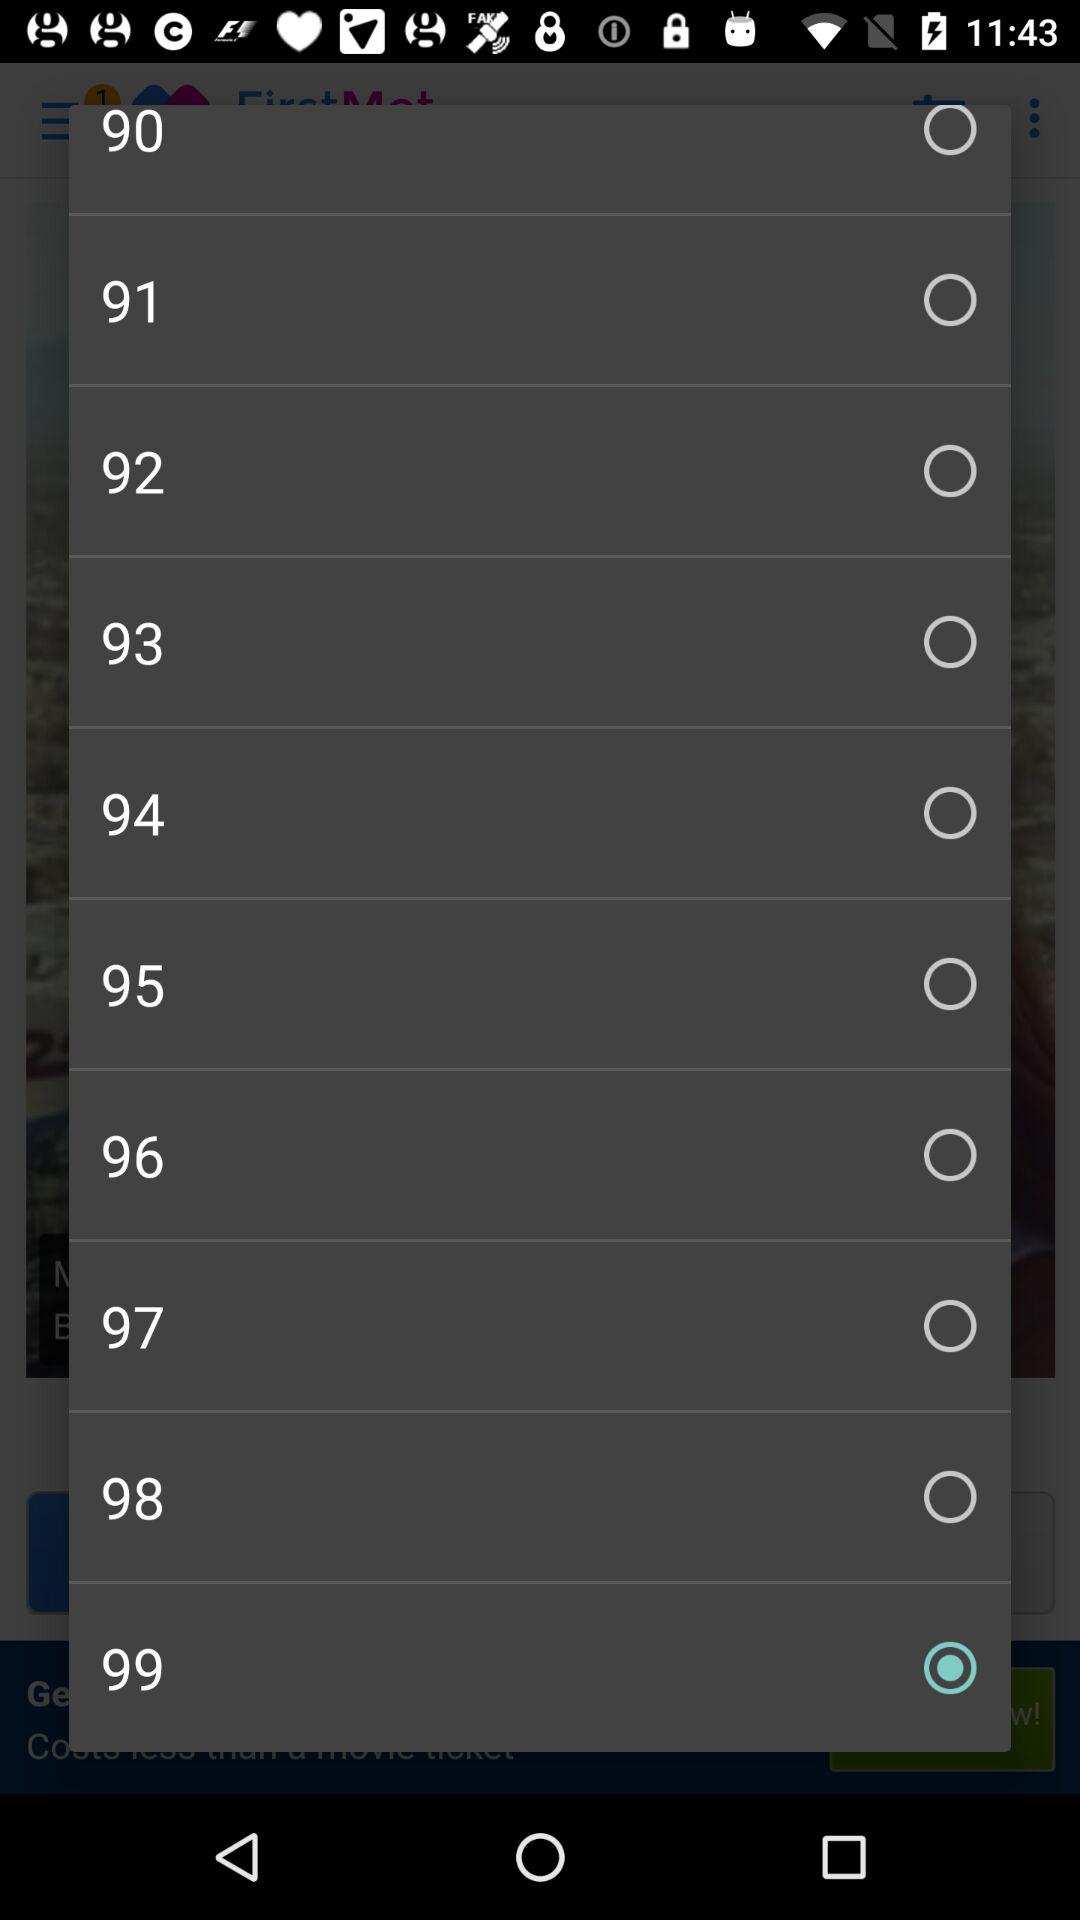 Image resolution: width=1080 pixels, height=1920 pixels. What do you see at coordinates (540, 1154) in the screenshot?
I see `turn off the icon above 97 icon` at bounding box center [540, 1154].